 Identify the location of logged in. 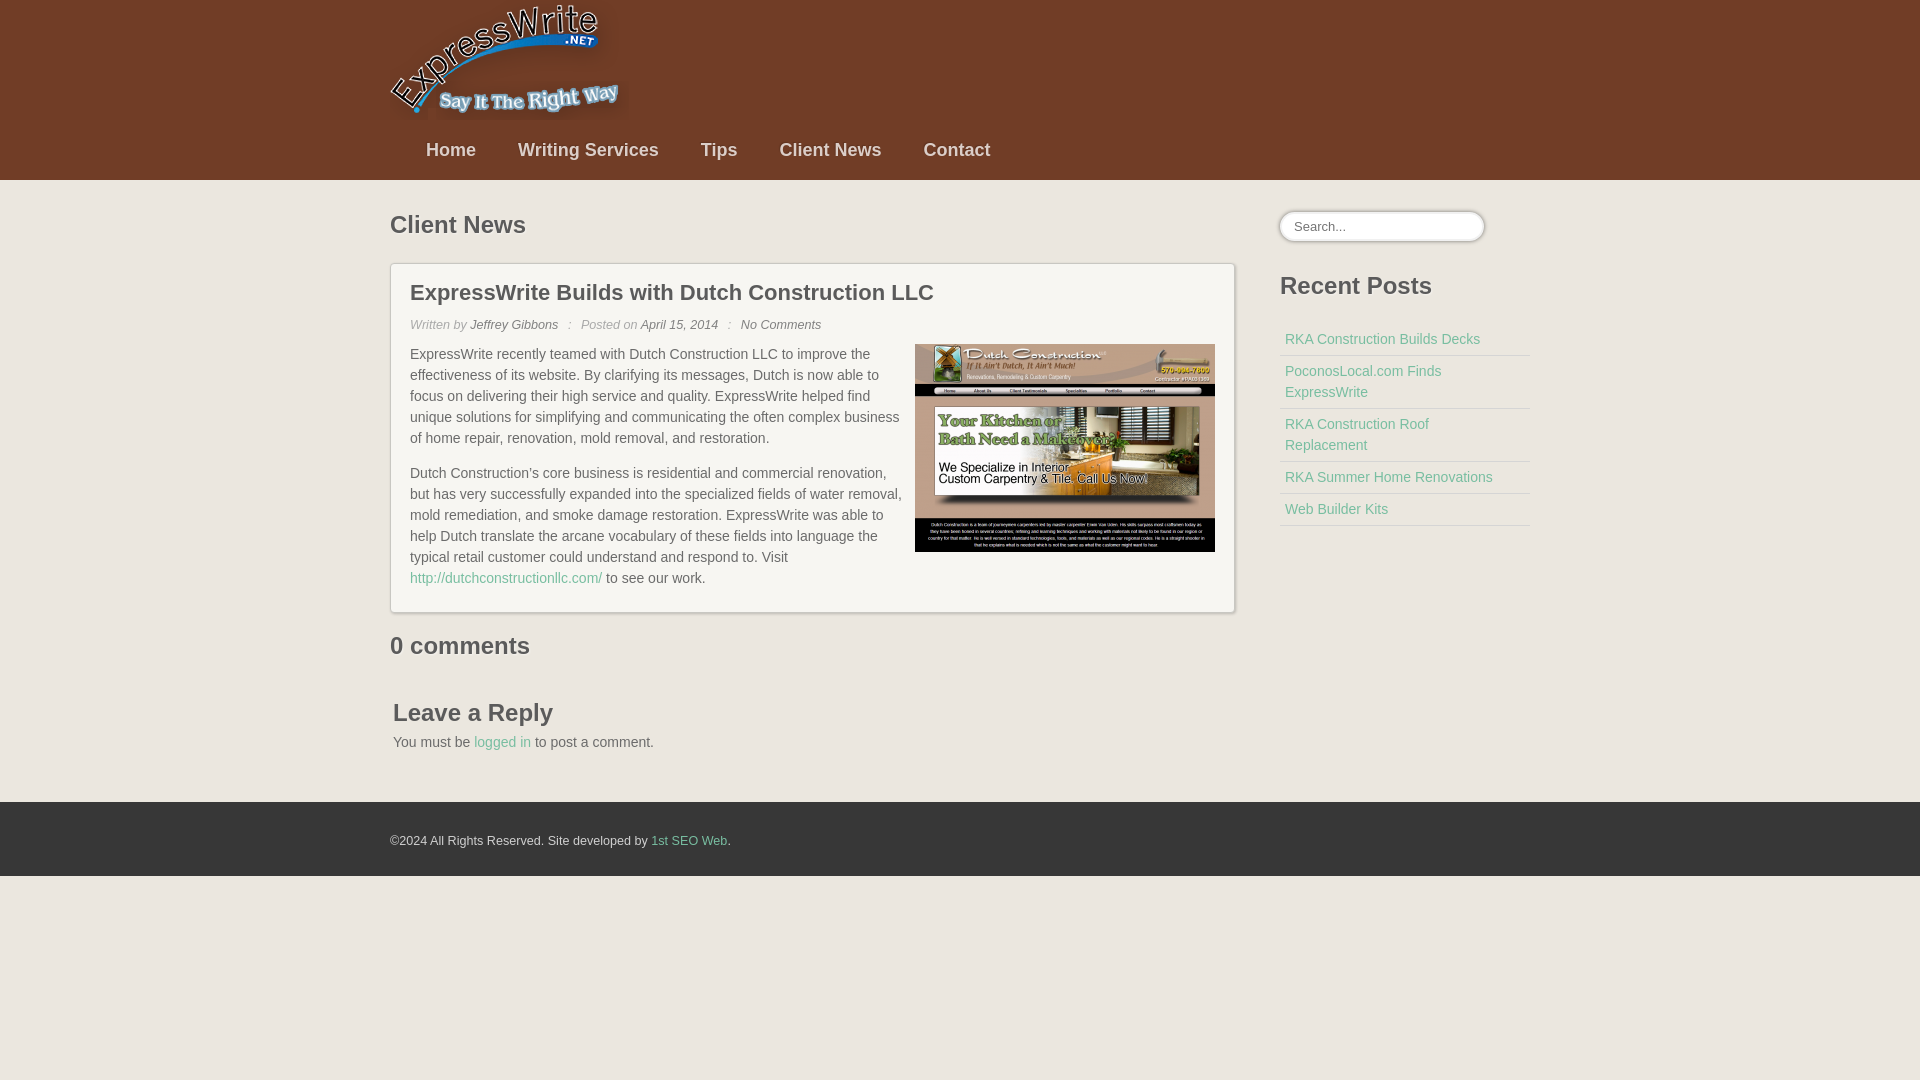
(502, 742).